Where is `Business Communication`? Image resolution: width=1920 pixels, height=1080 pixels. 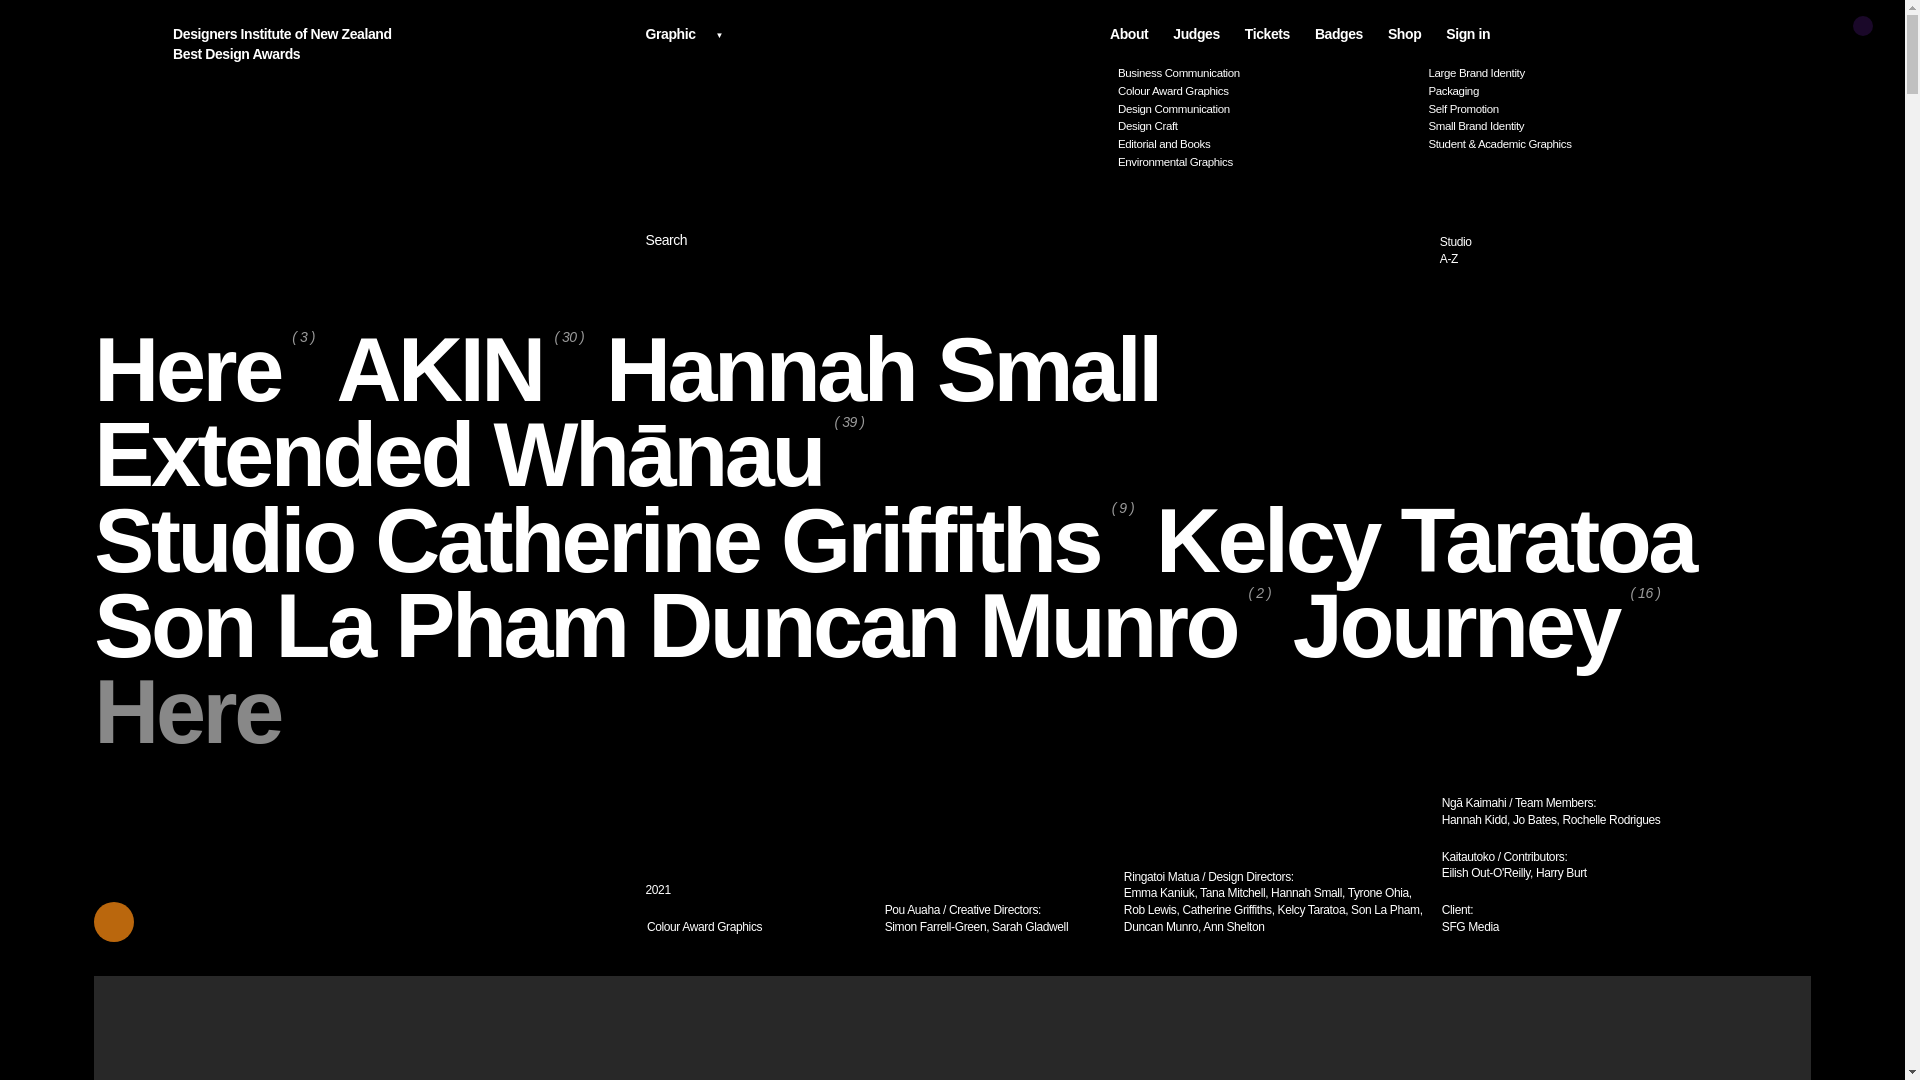 Business Communication is located at coordinates (1266, 72).